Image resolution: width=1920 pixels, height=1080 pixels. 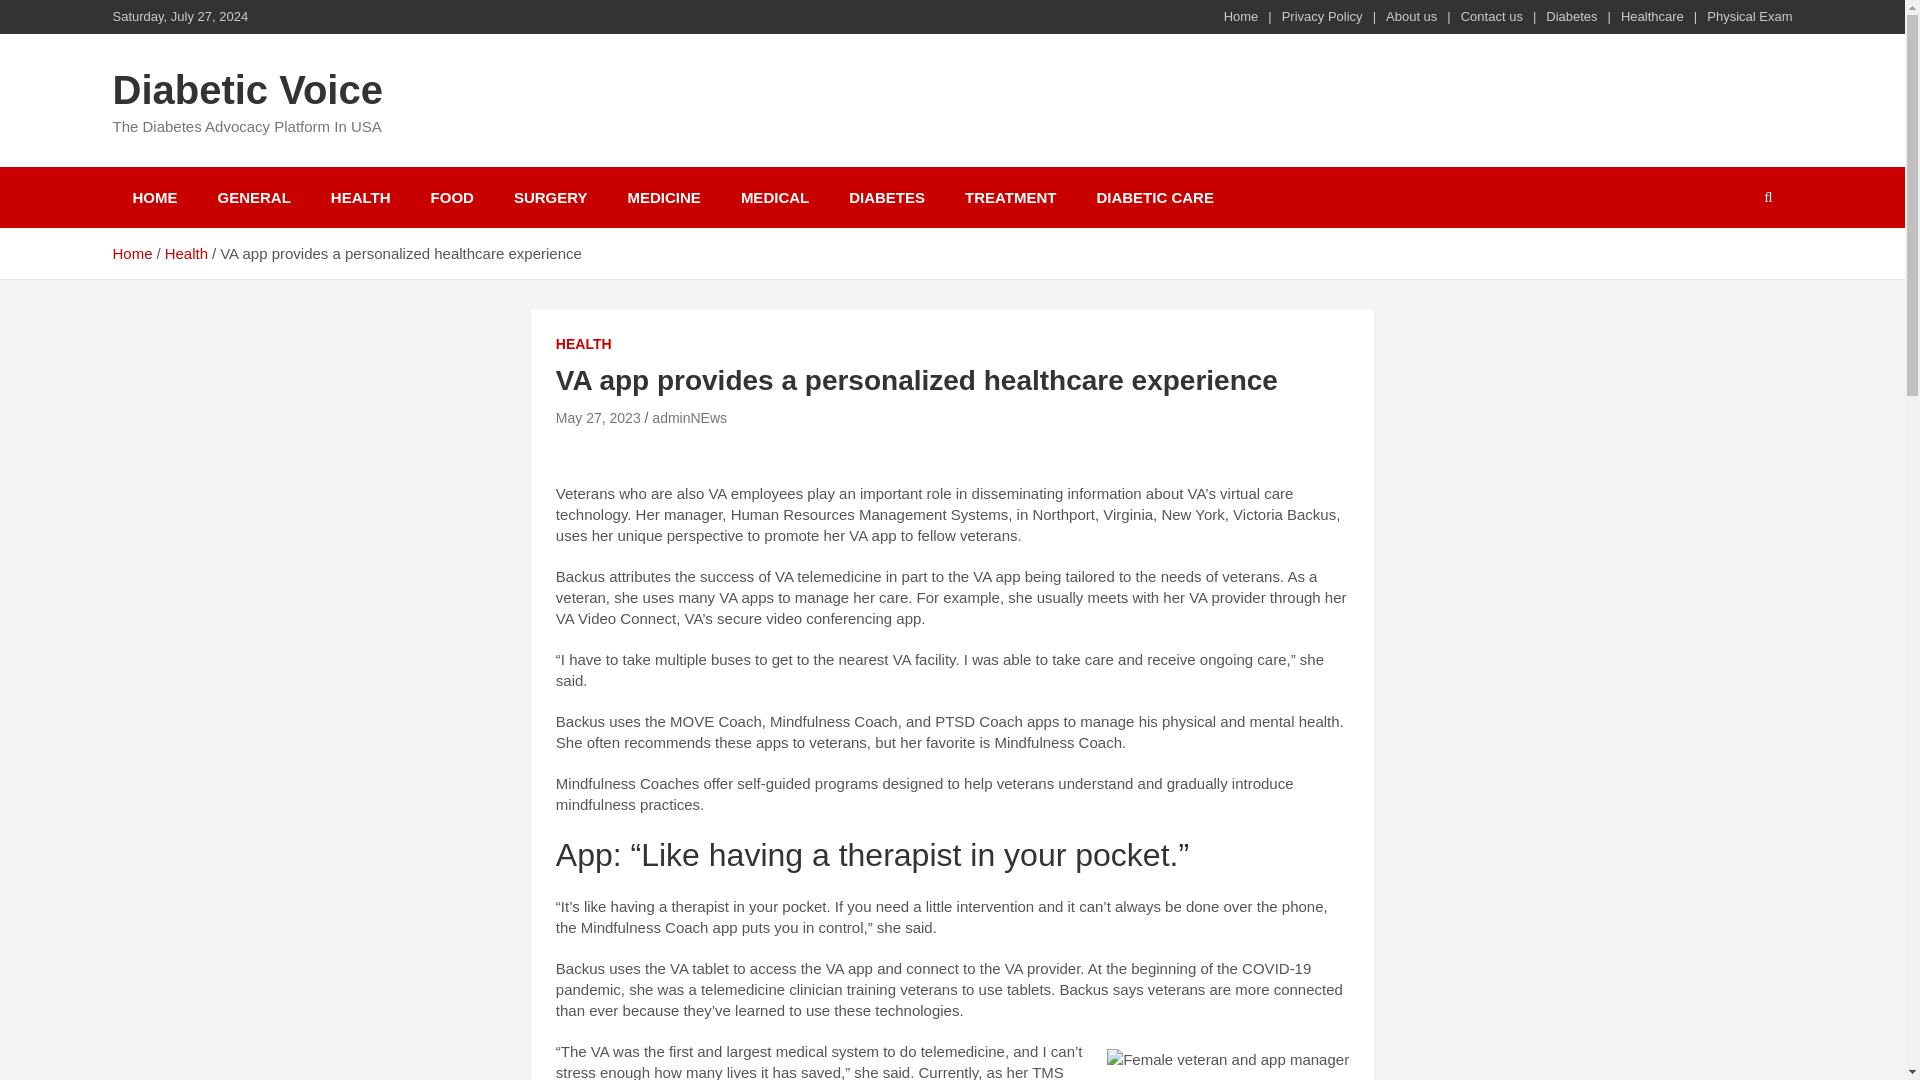 What do you see at coordinates (1571, 16) in the screenshot?
I see `Diabetes` at bounding box center [1571, 16].